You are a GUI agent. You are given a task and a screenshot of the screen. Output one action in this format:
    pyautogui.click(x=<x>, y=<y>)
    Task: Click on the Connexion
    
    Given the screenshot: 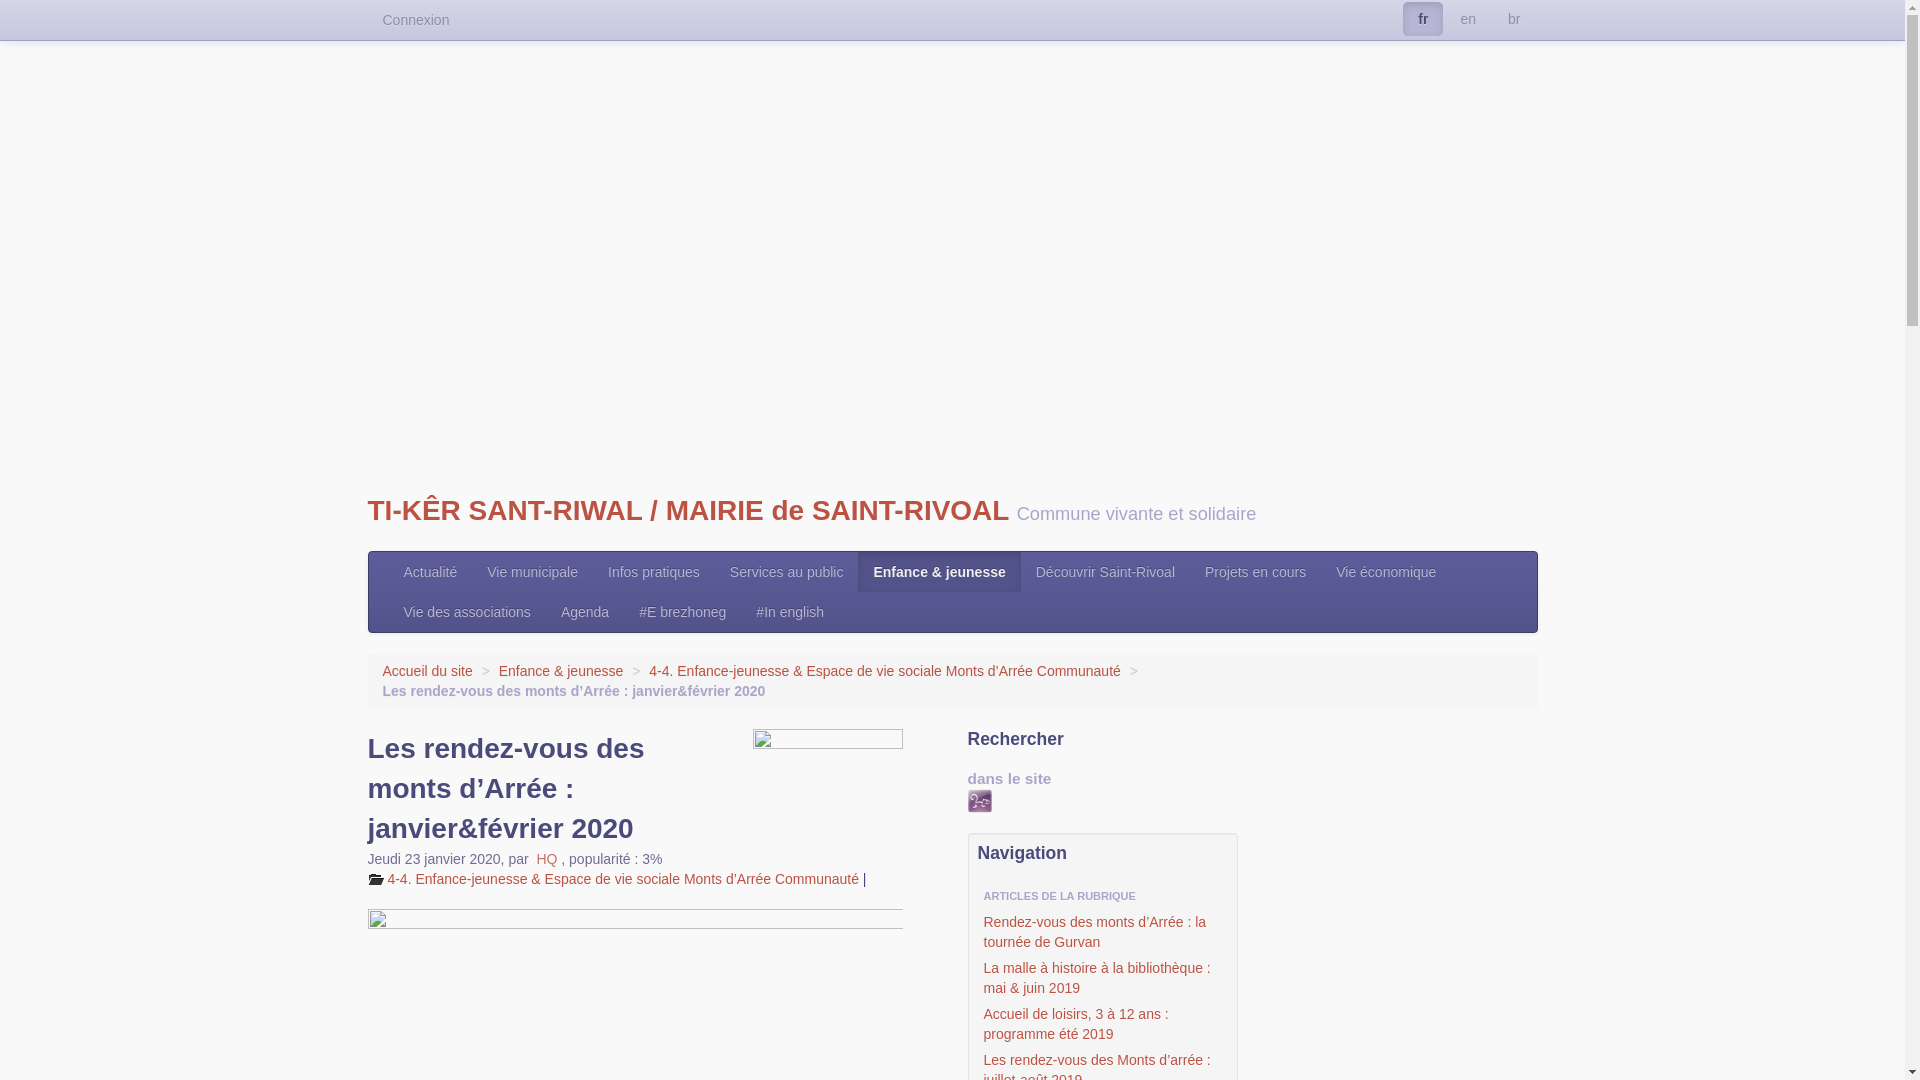 What is the action you would take?
    pyautogui.click(x=416, y=20)
    